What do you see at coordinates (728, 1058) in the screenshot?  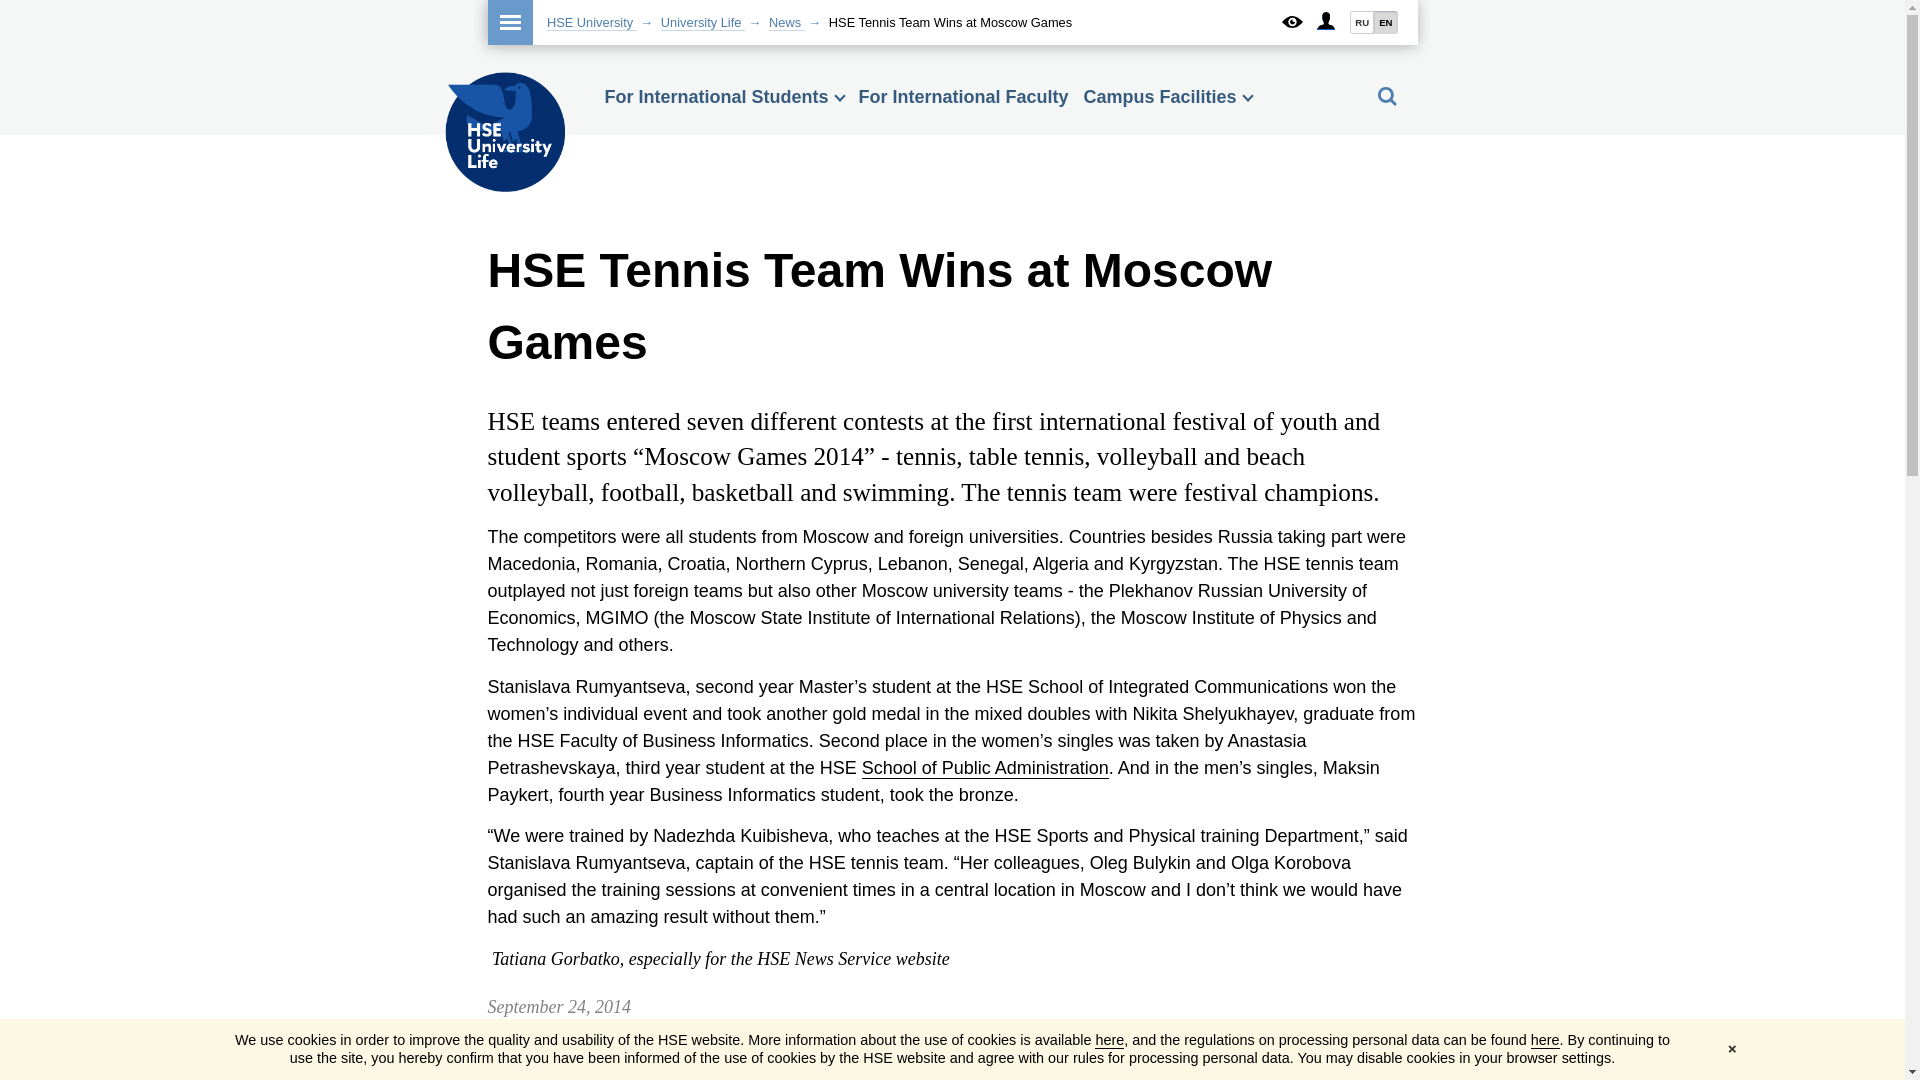 I see `tennis` at bounding box center [728, 1058].